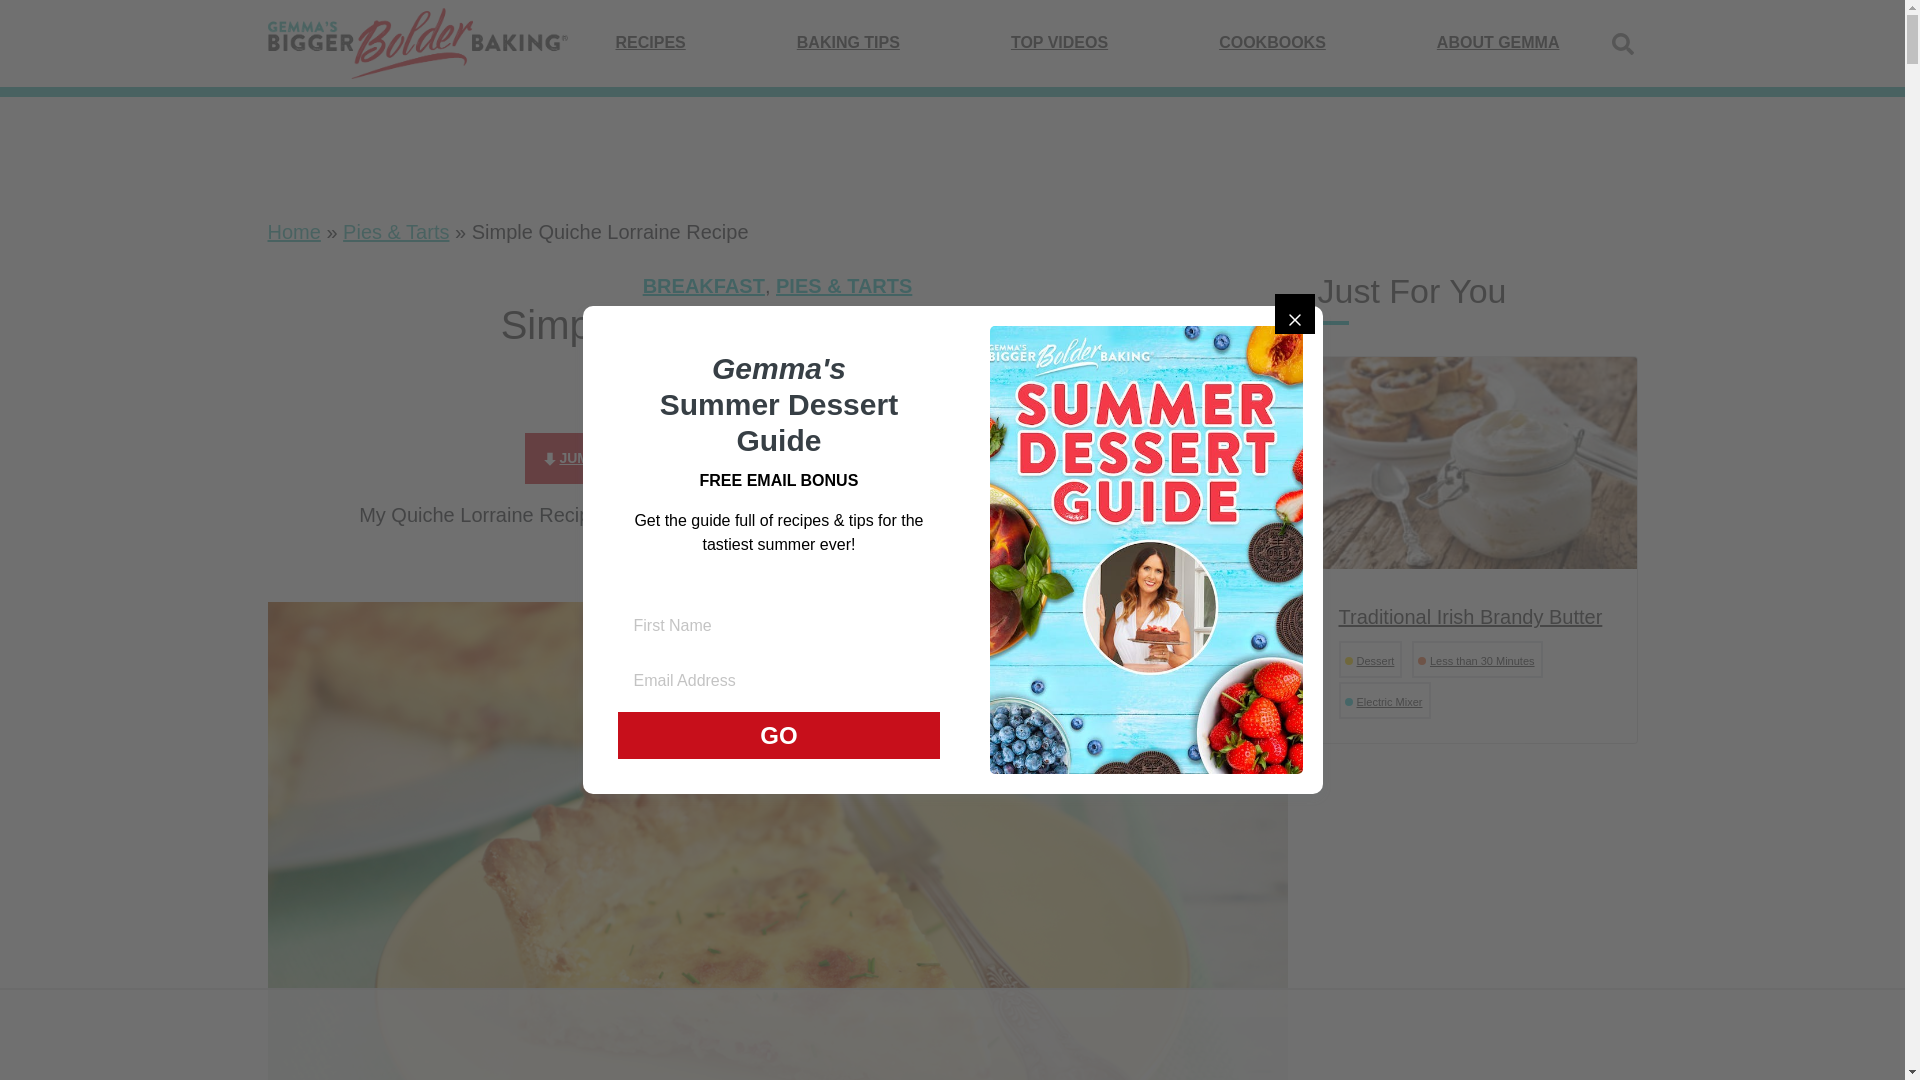  Describe the element at coordinates (788, 458) in the screenshot. I see `JUMP TO VIDEO` at that location.